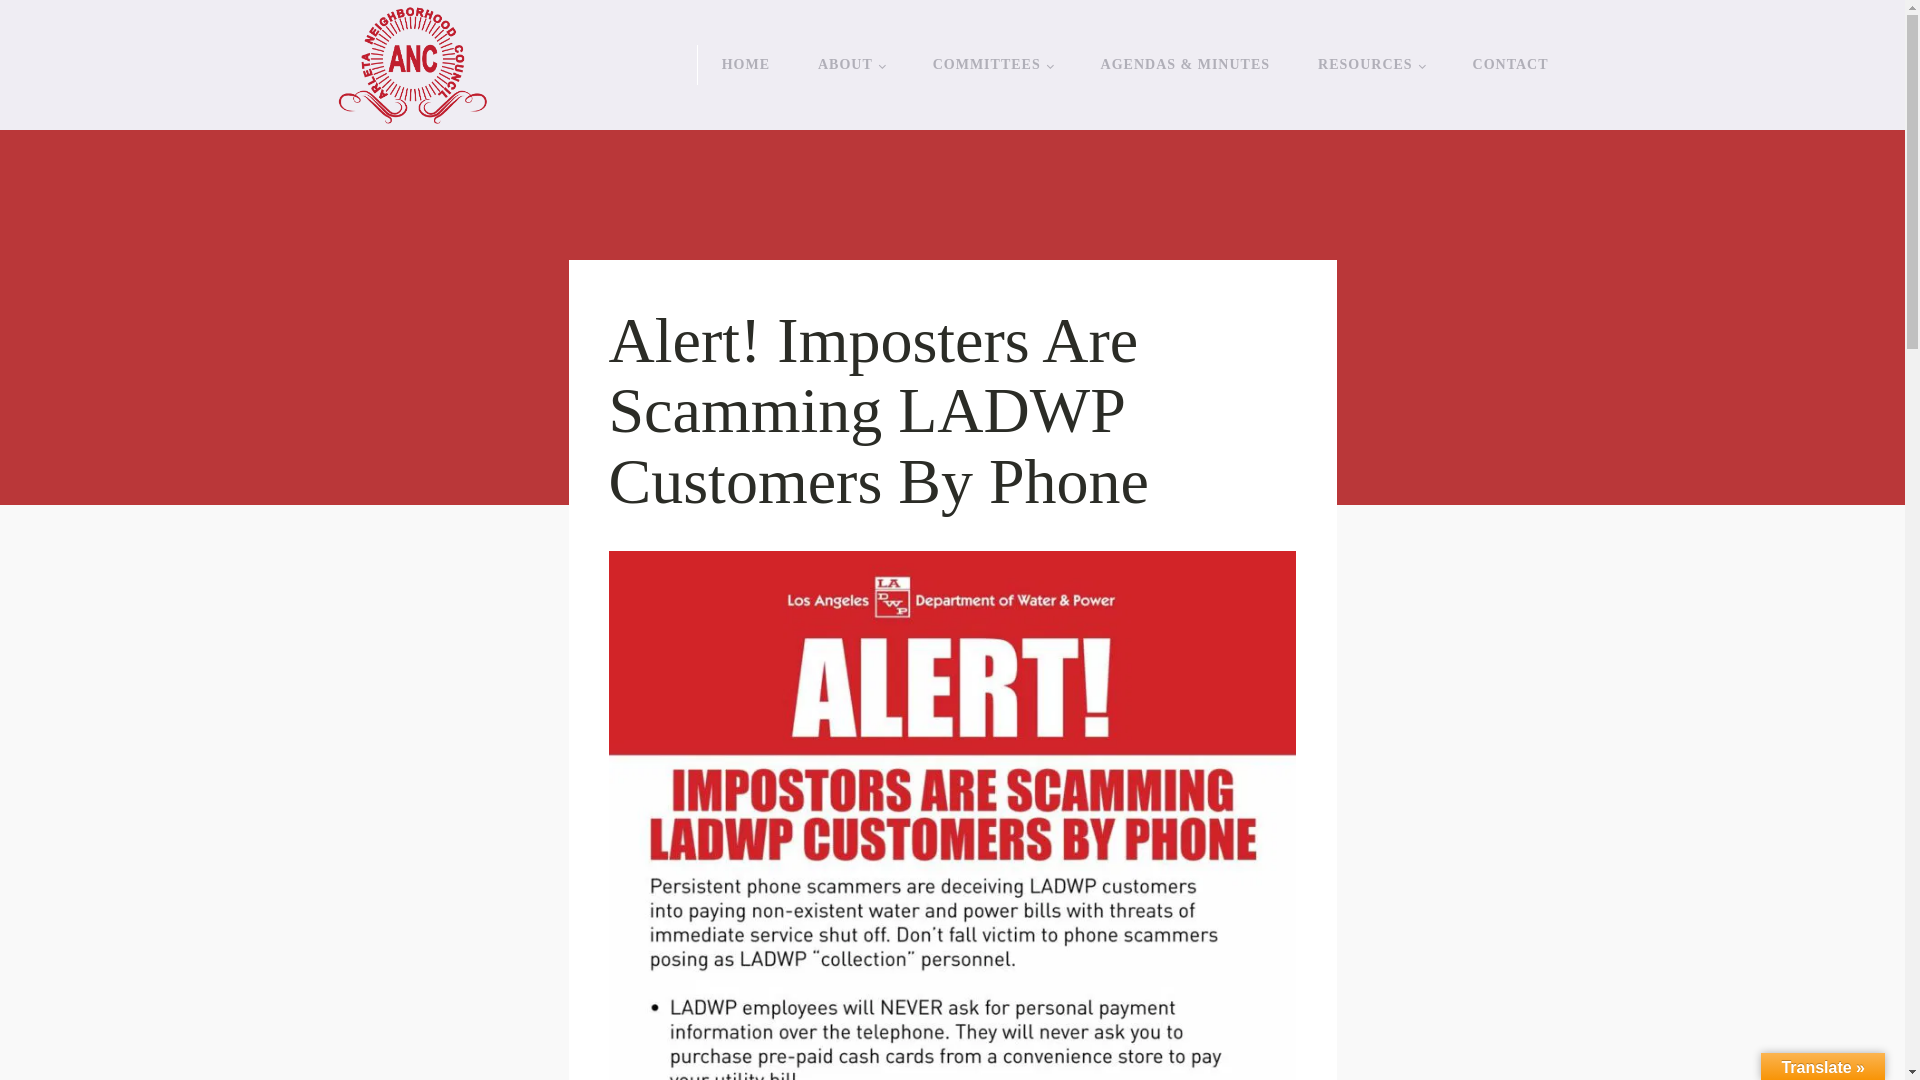 This screenshot has height=1080, width=1920. What do you see at coordinates (851, 65) in the screenshot?
I see `ABOUT` at bounding box center [851, 65].